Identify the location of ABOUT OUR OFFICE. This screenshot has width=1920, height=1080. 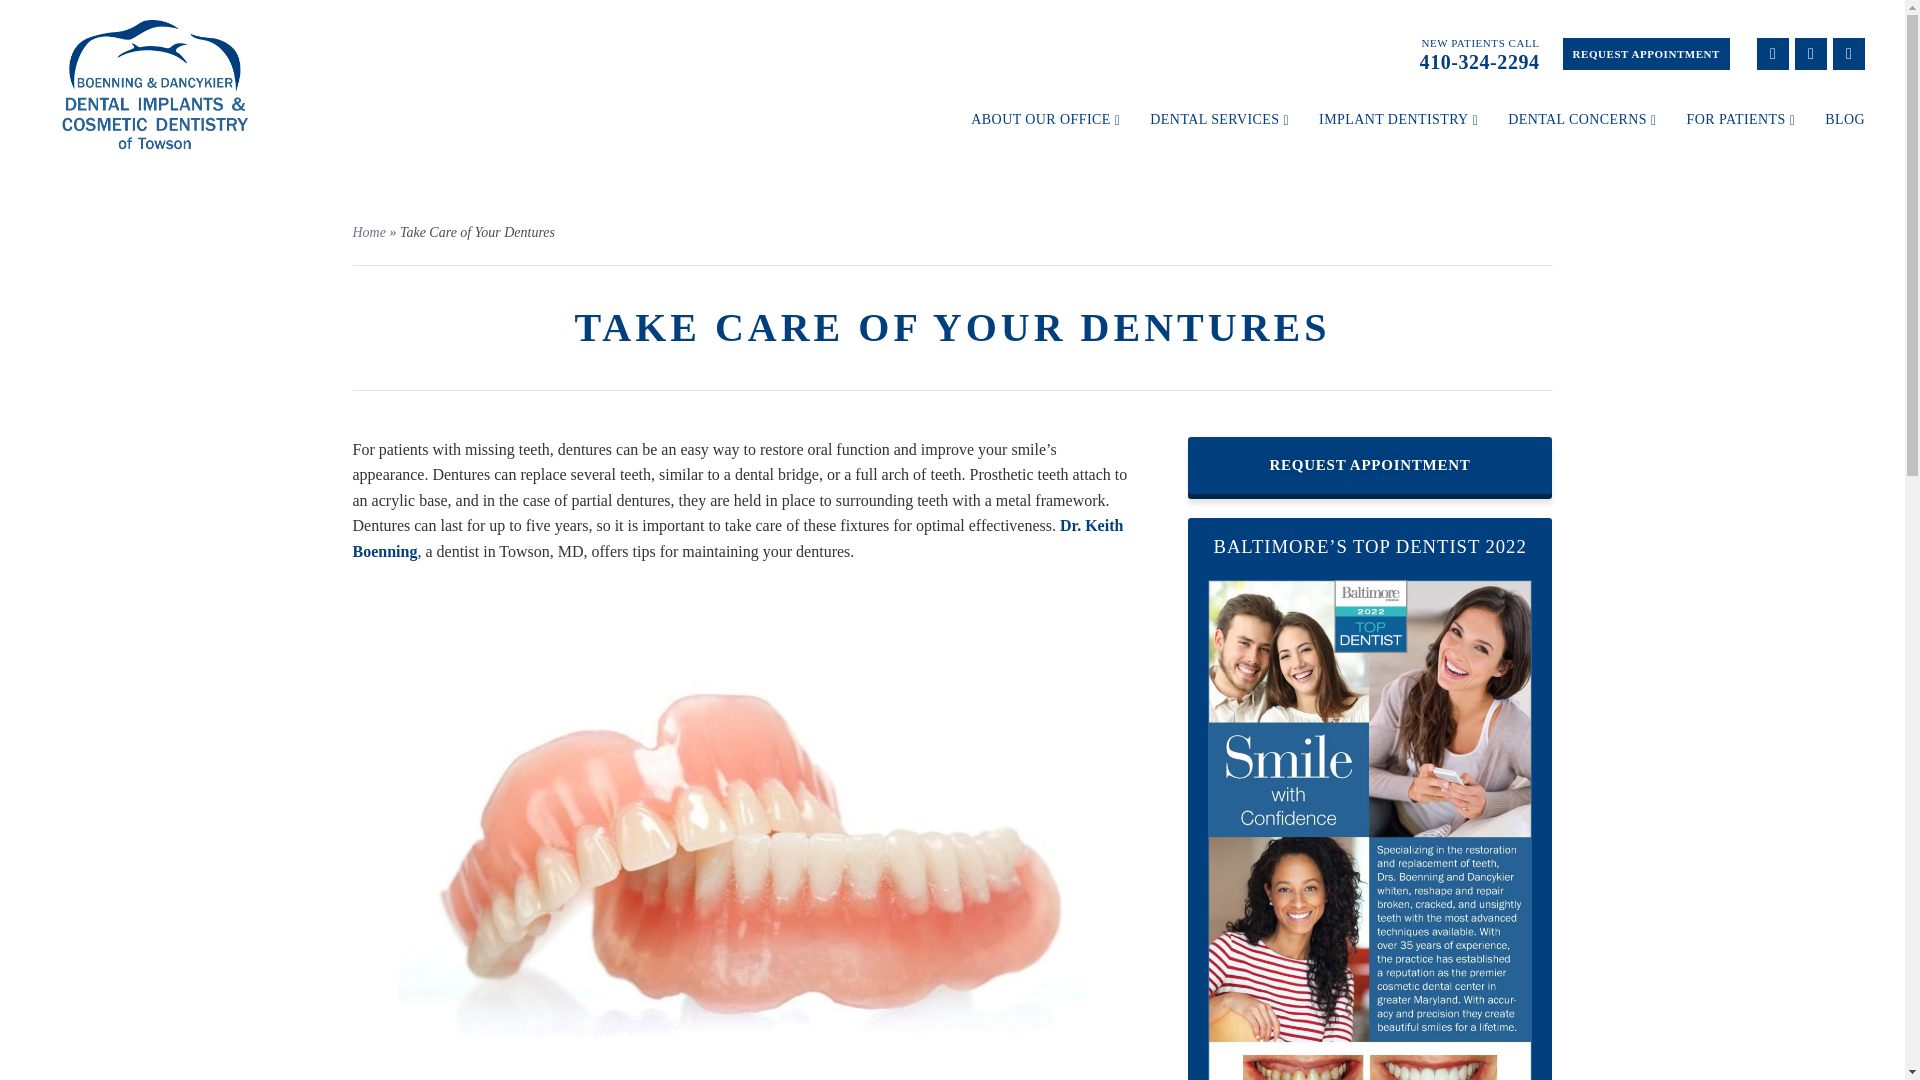
(1045, 120).